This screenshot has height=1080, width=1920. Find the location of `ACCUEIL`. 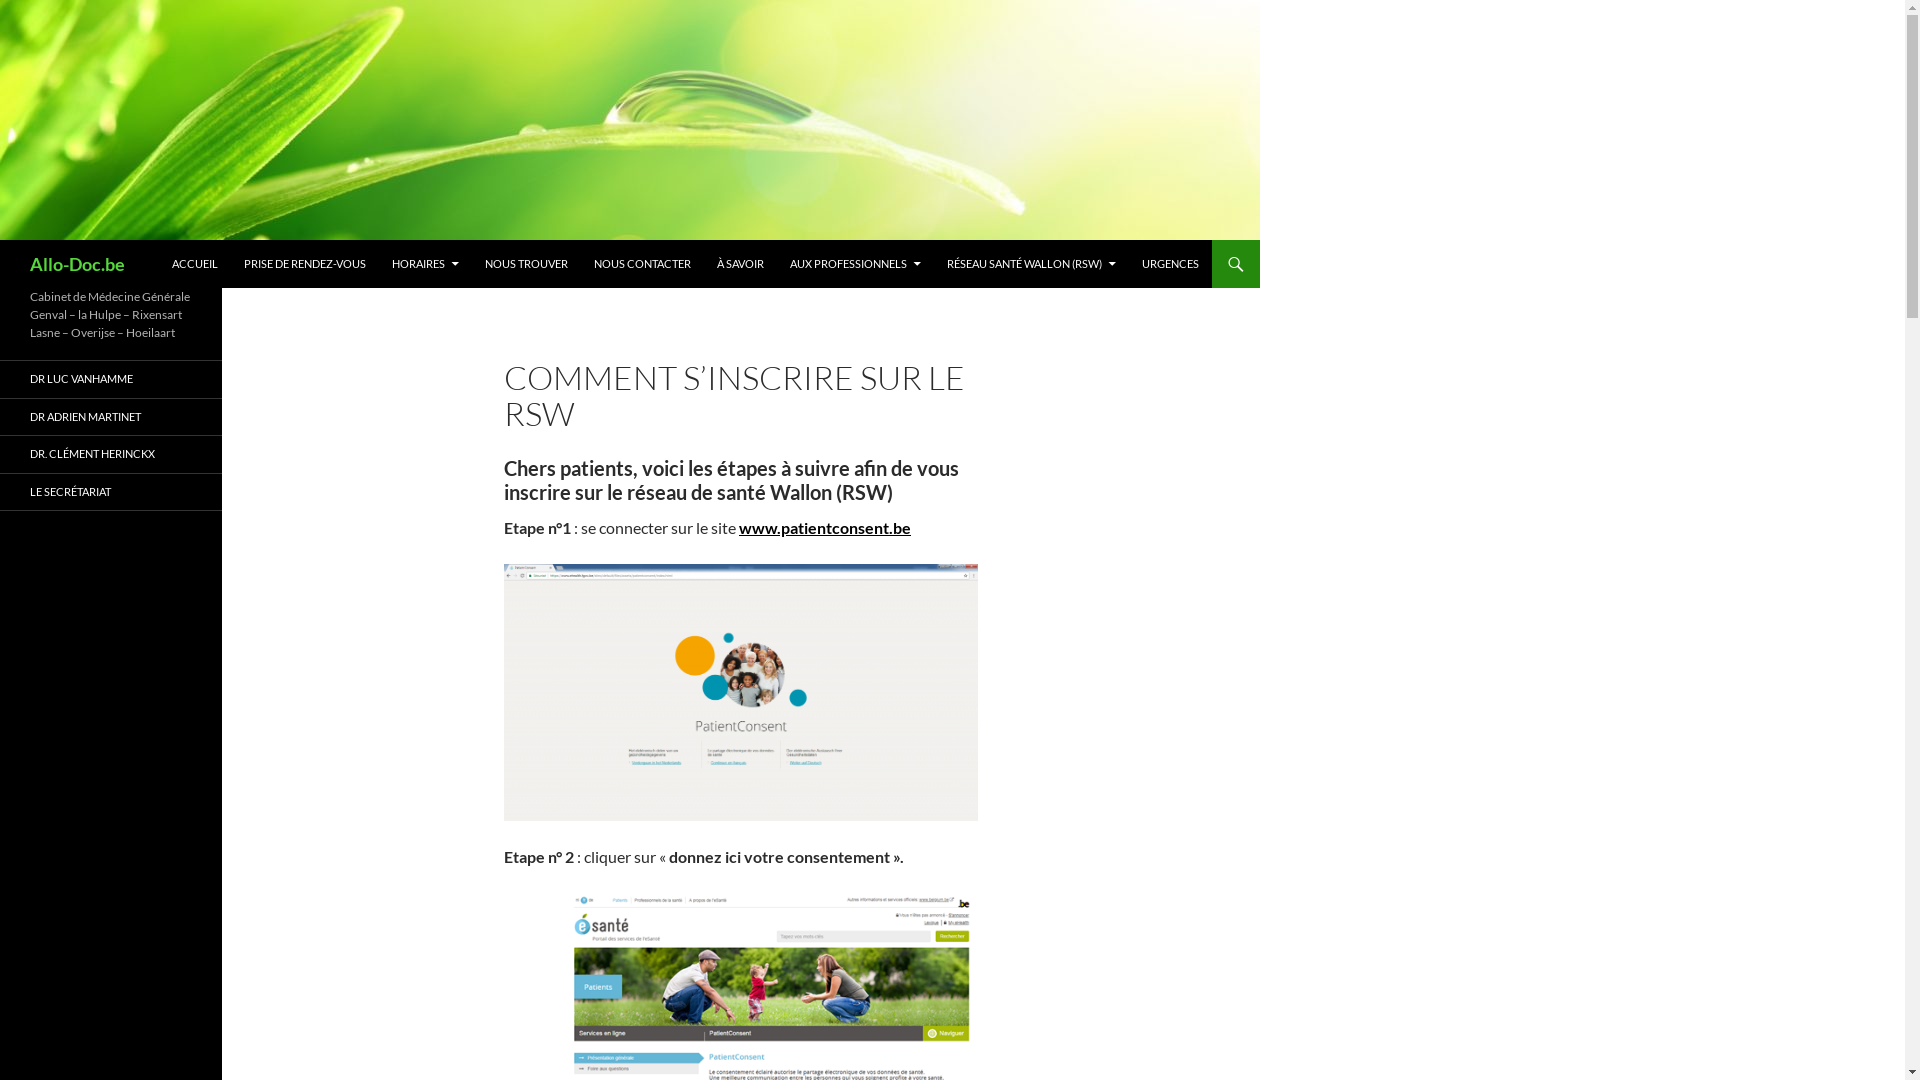

ACCUEIL is located at coordinates (195, 264).